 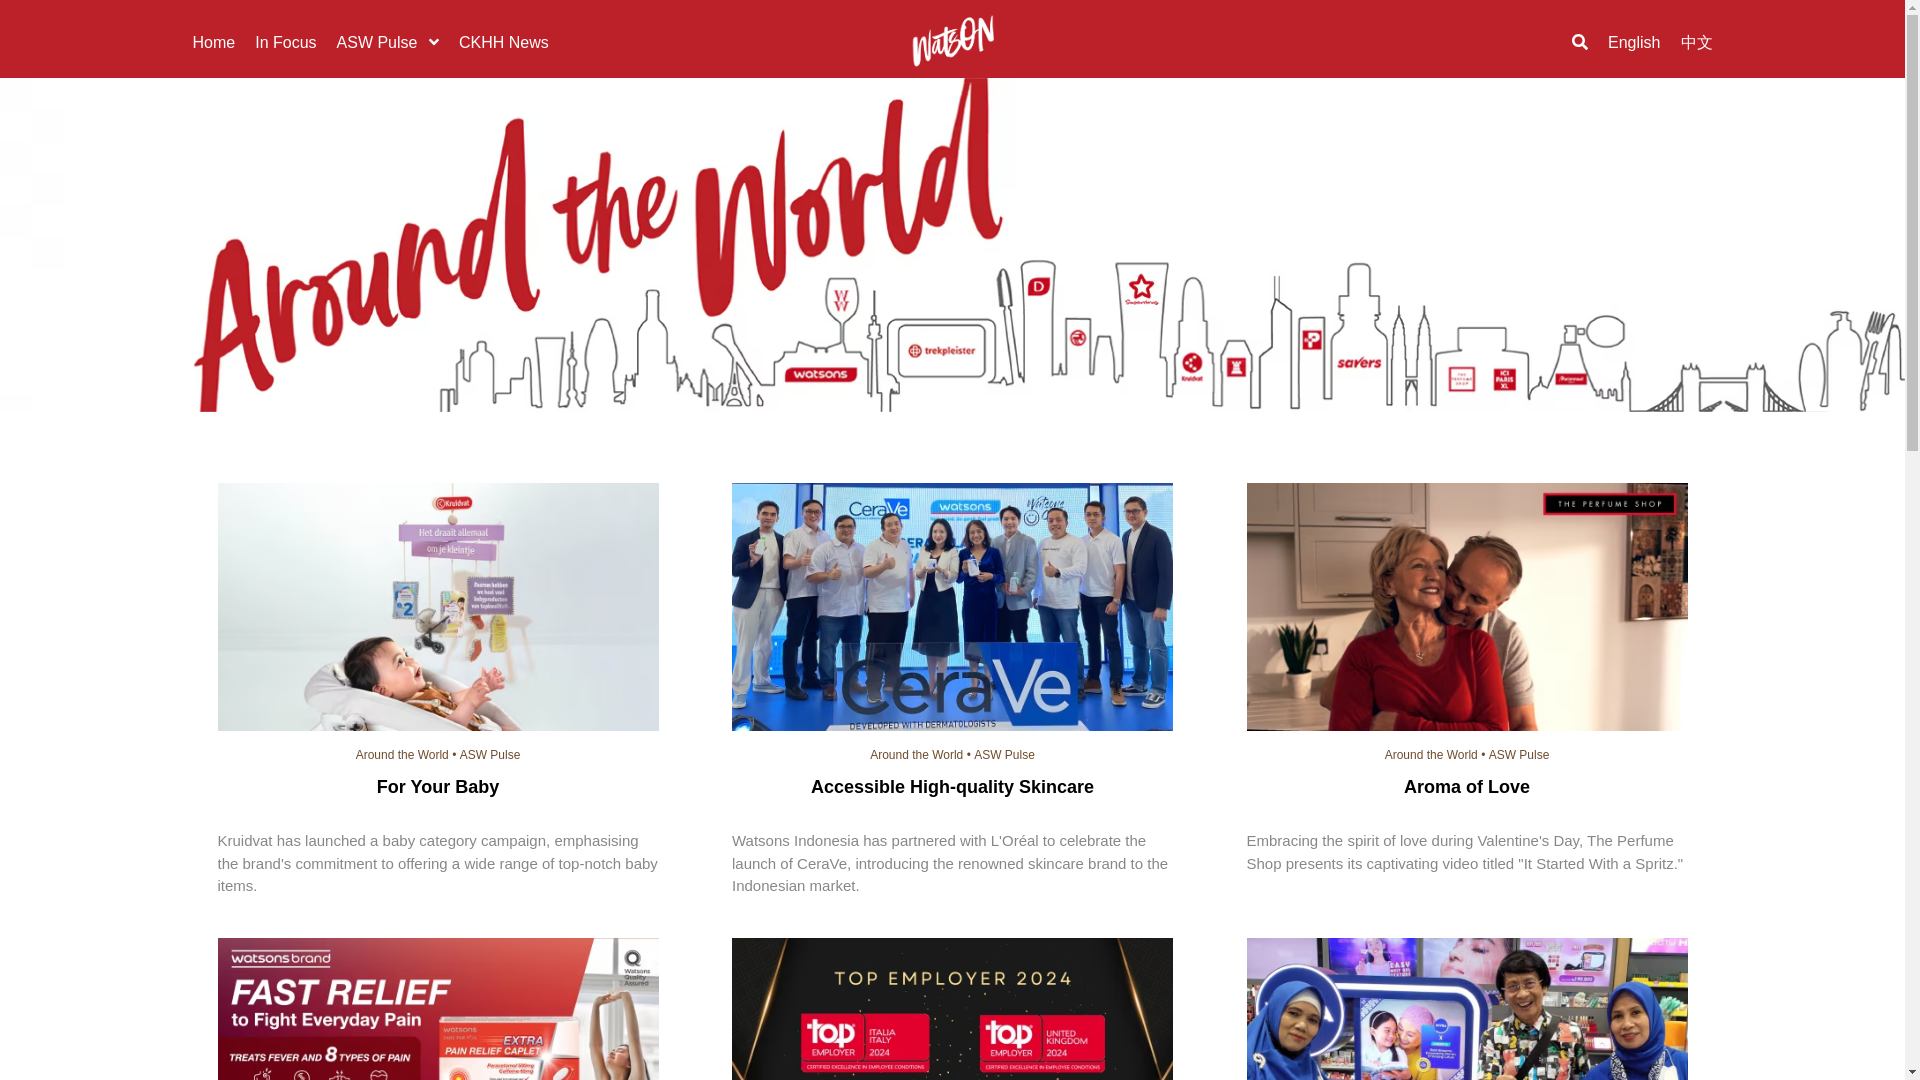 What do you see at coordinates (438, 1009) in the screenshot?
I see `Relieve Pain Effortlessly` at bounding box center [438, 1009].